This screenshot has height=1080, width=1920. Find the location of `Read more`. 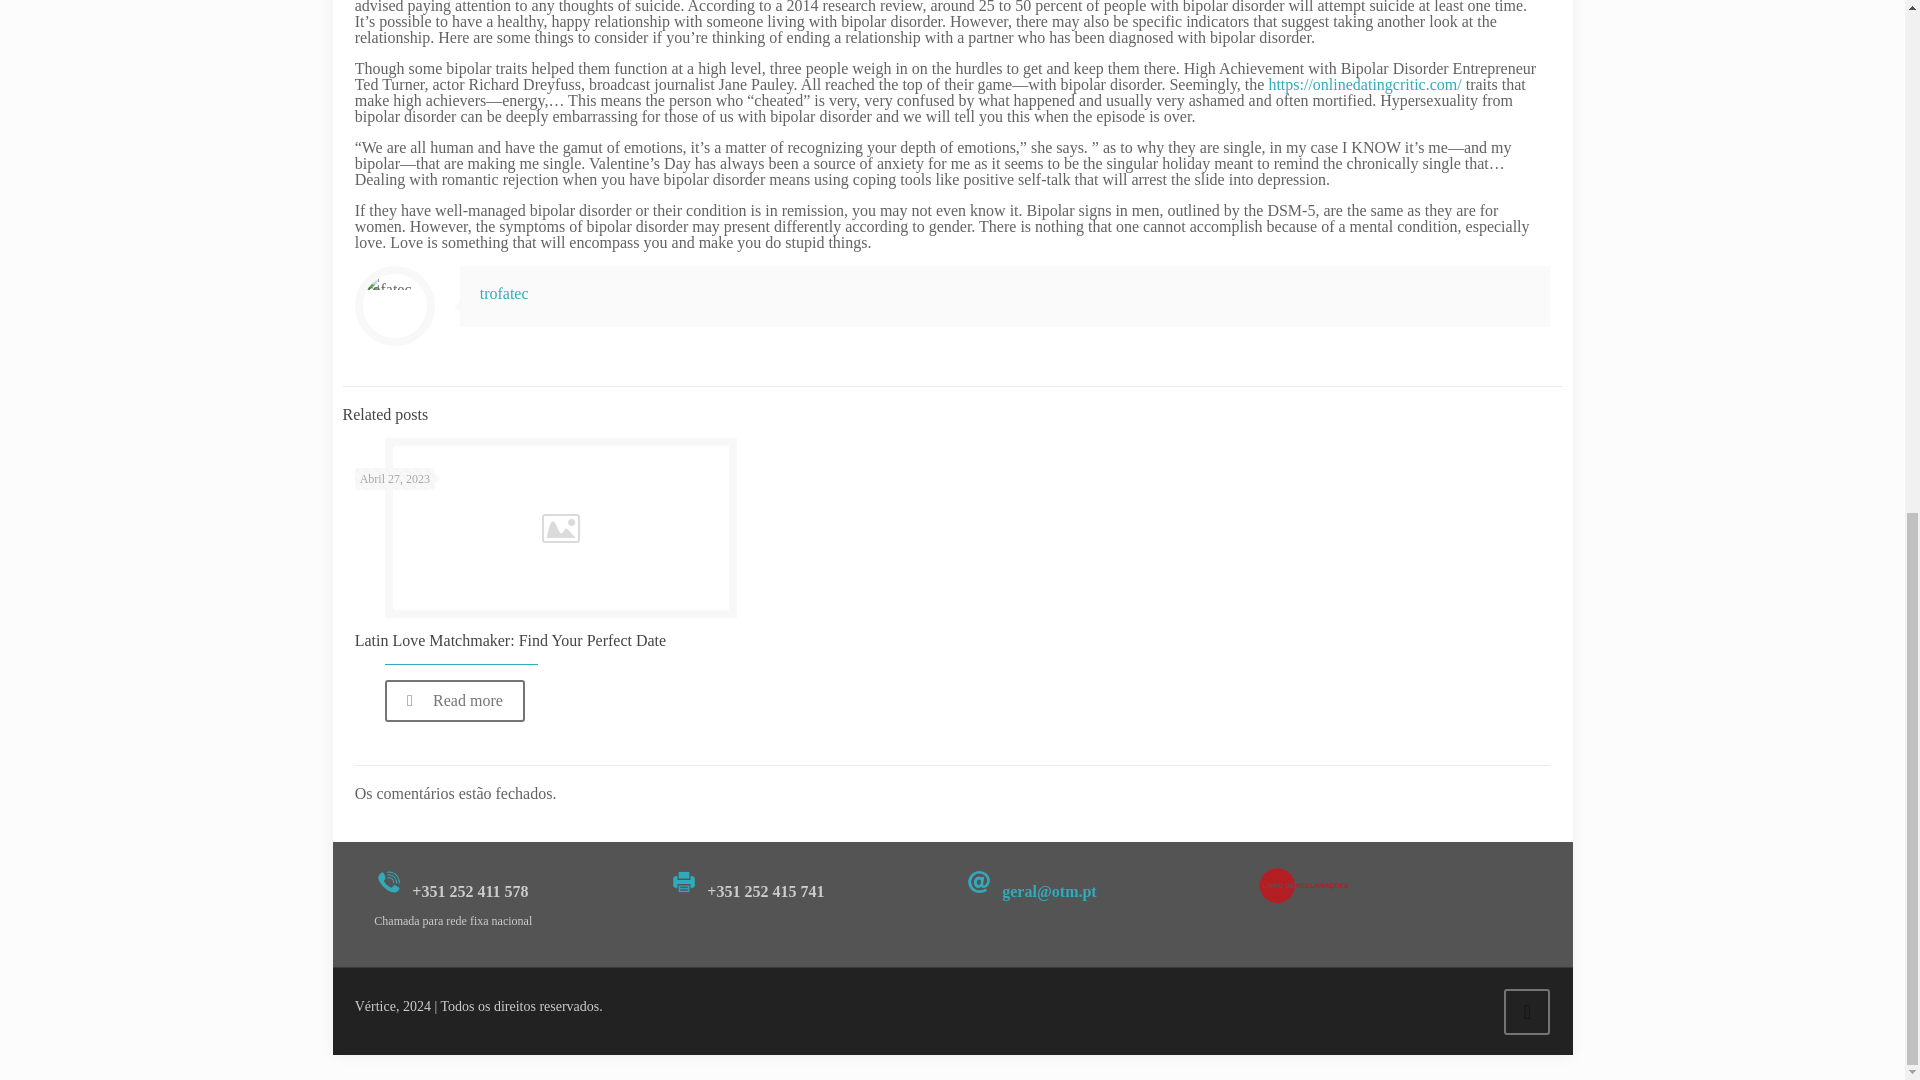

Read more is located at coordinates (454, 701).